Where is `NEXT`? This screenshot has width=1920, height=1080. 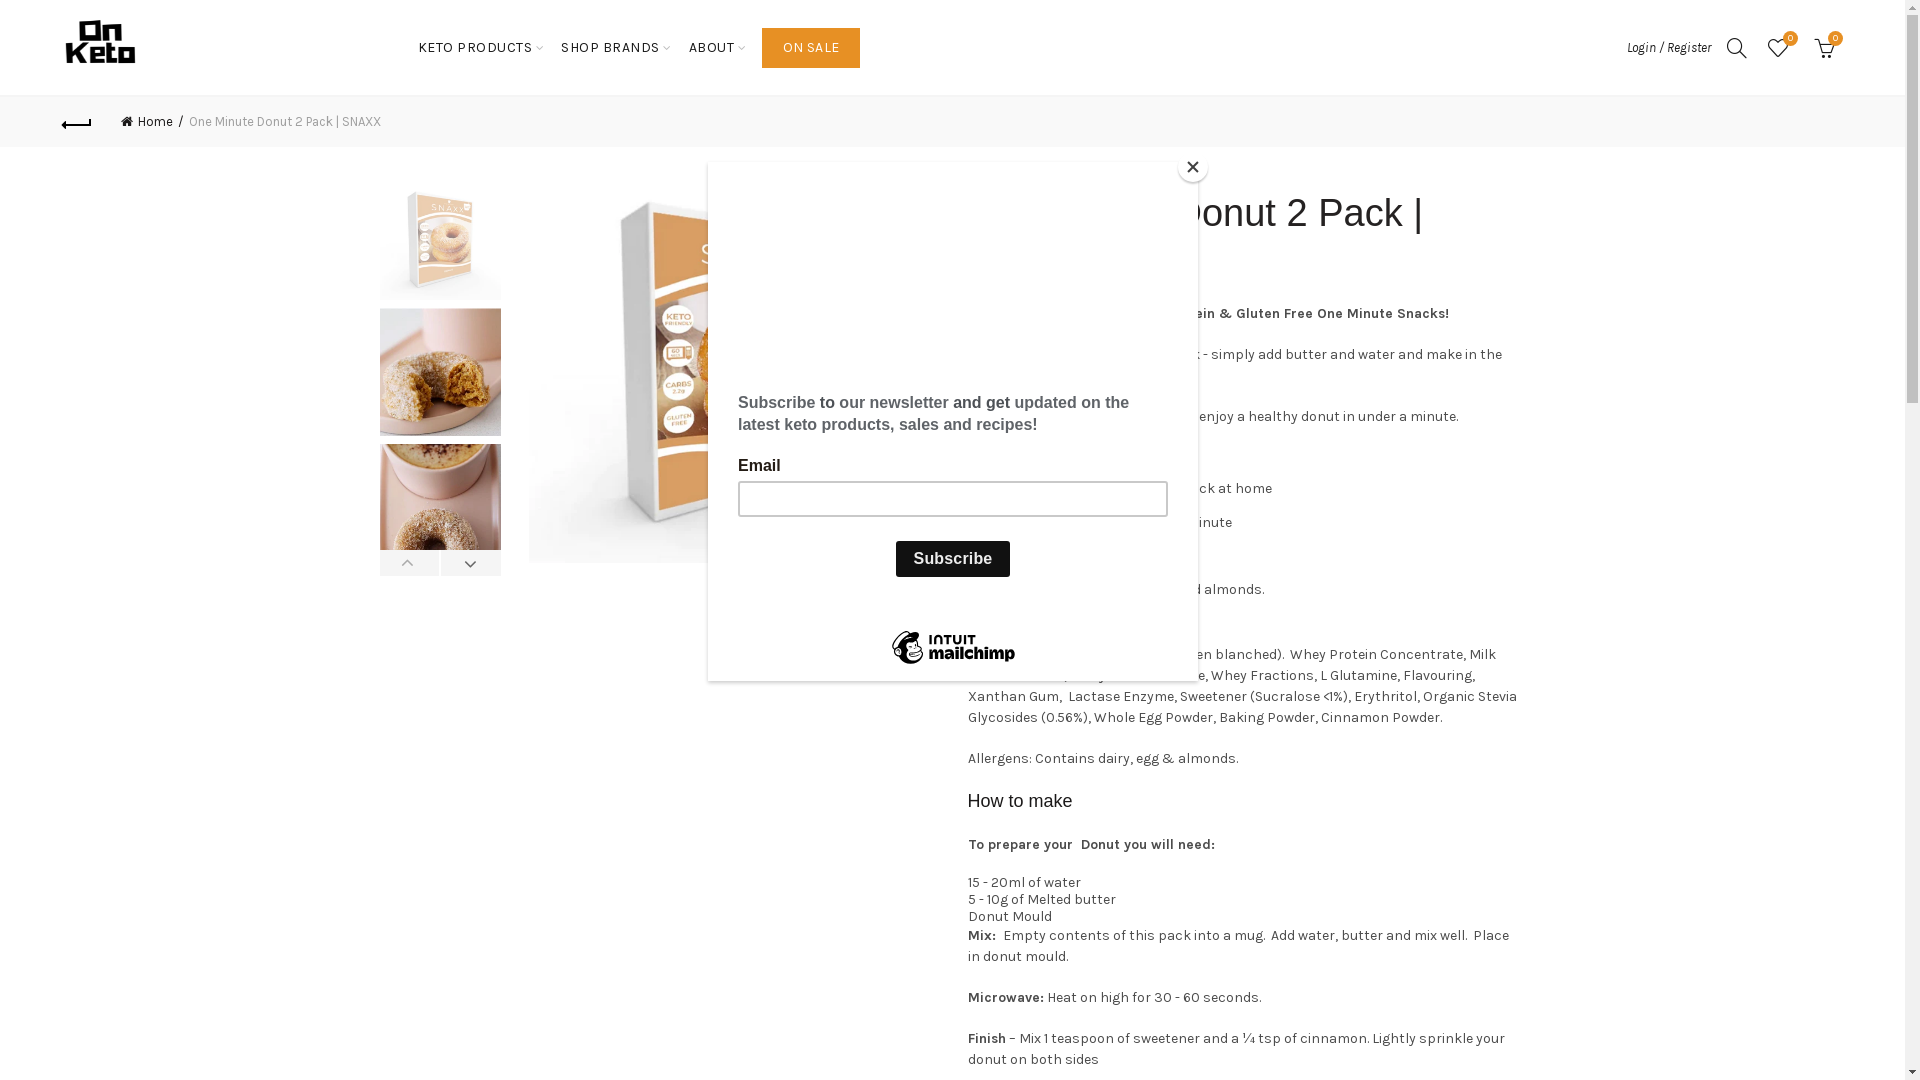 NEXT is located at coordinates (470, 563).